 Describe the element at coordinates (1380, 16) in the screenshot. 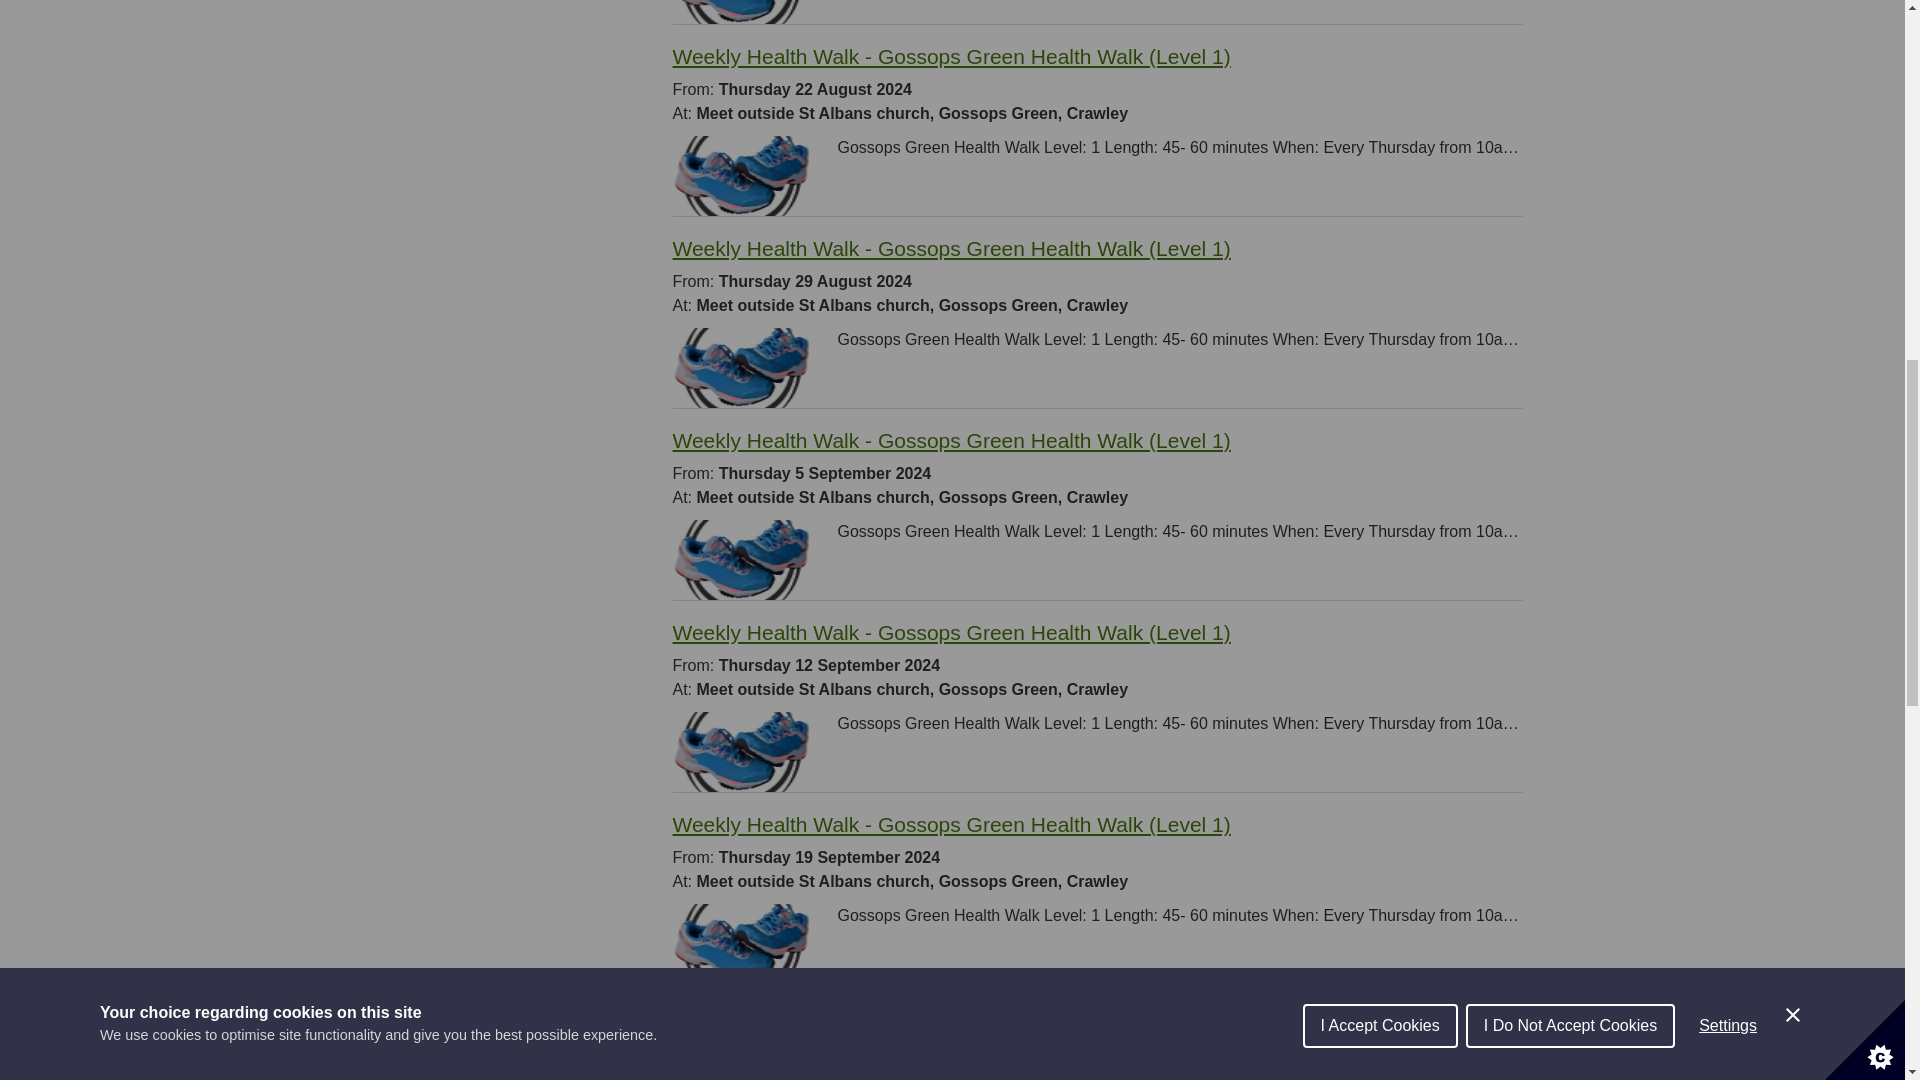

I see `I Accept Cookies` at that location.